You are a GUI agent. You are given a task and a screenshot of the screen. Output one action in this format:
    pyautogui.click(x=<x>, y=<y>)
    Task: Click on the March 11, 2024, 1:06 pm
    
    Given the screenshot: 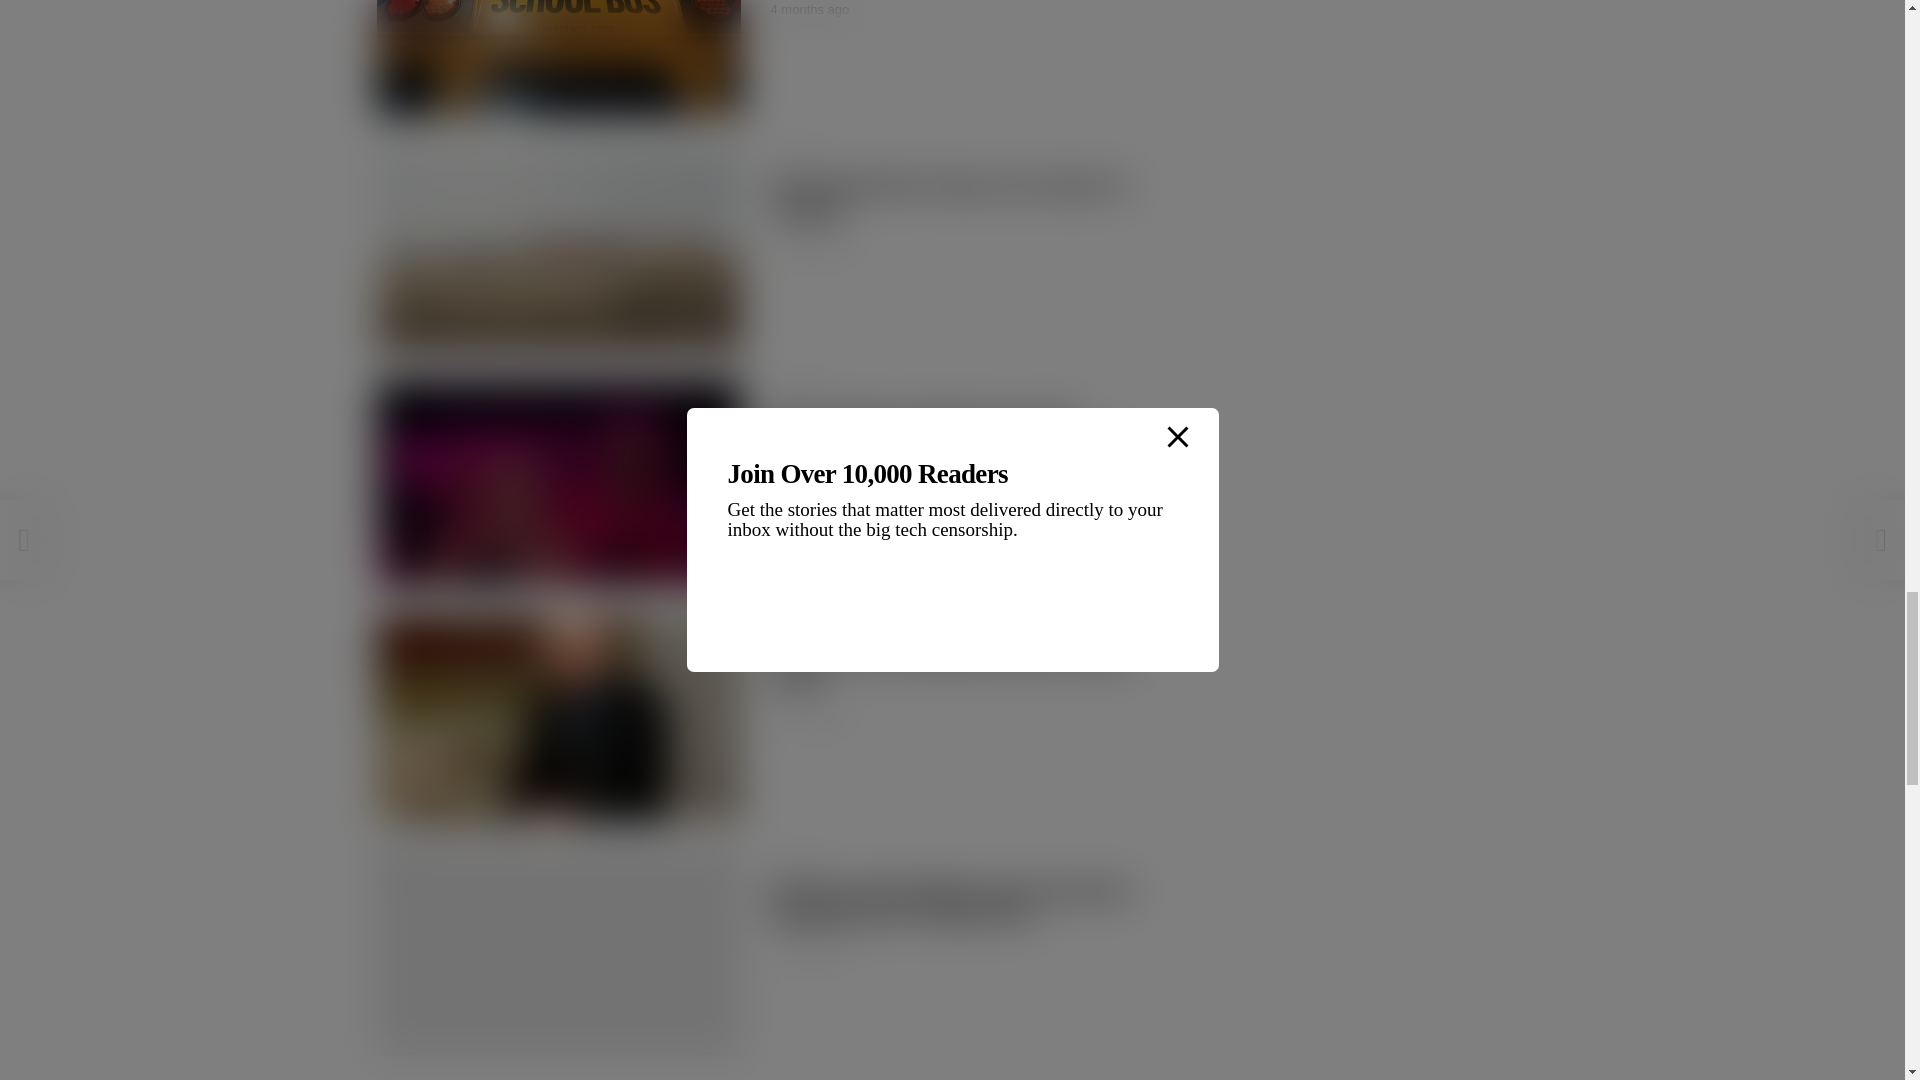 What is the action you would take?
    pyautogui.click(x=808, y=244)
    